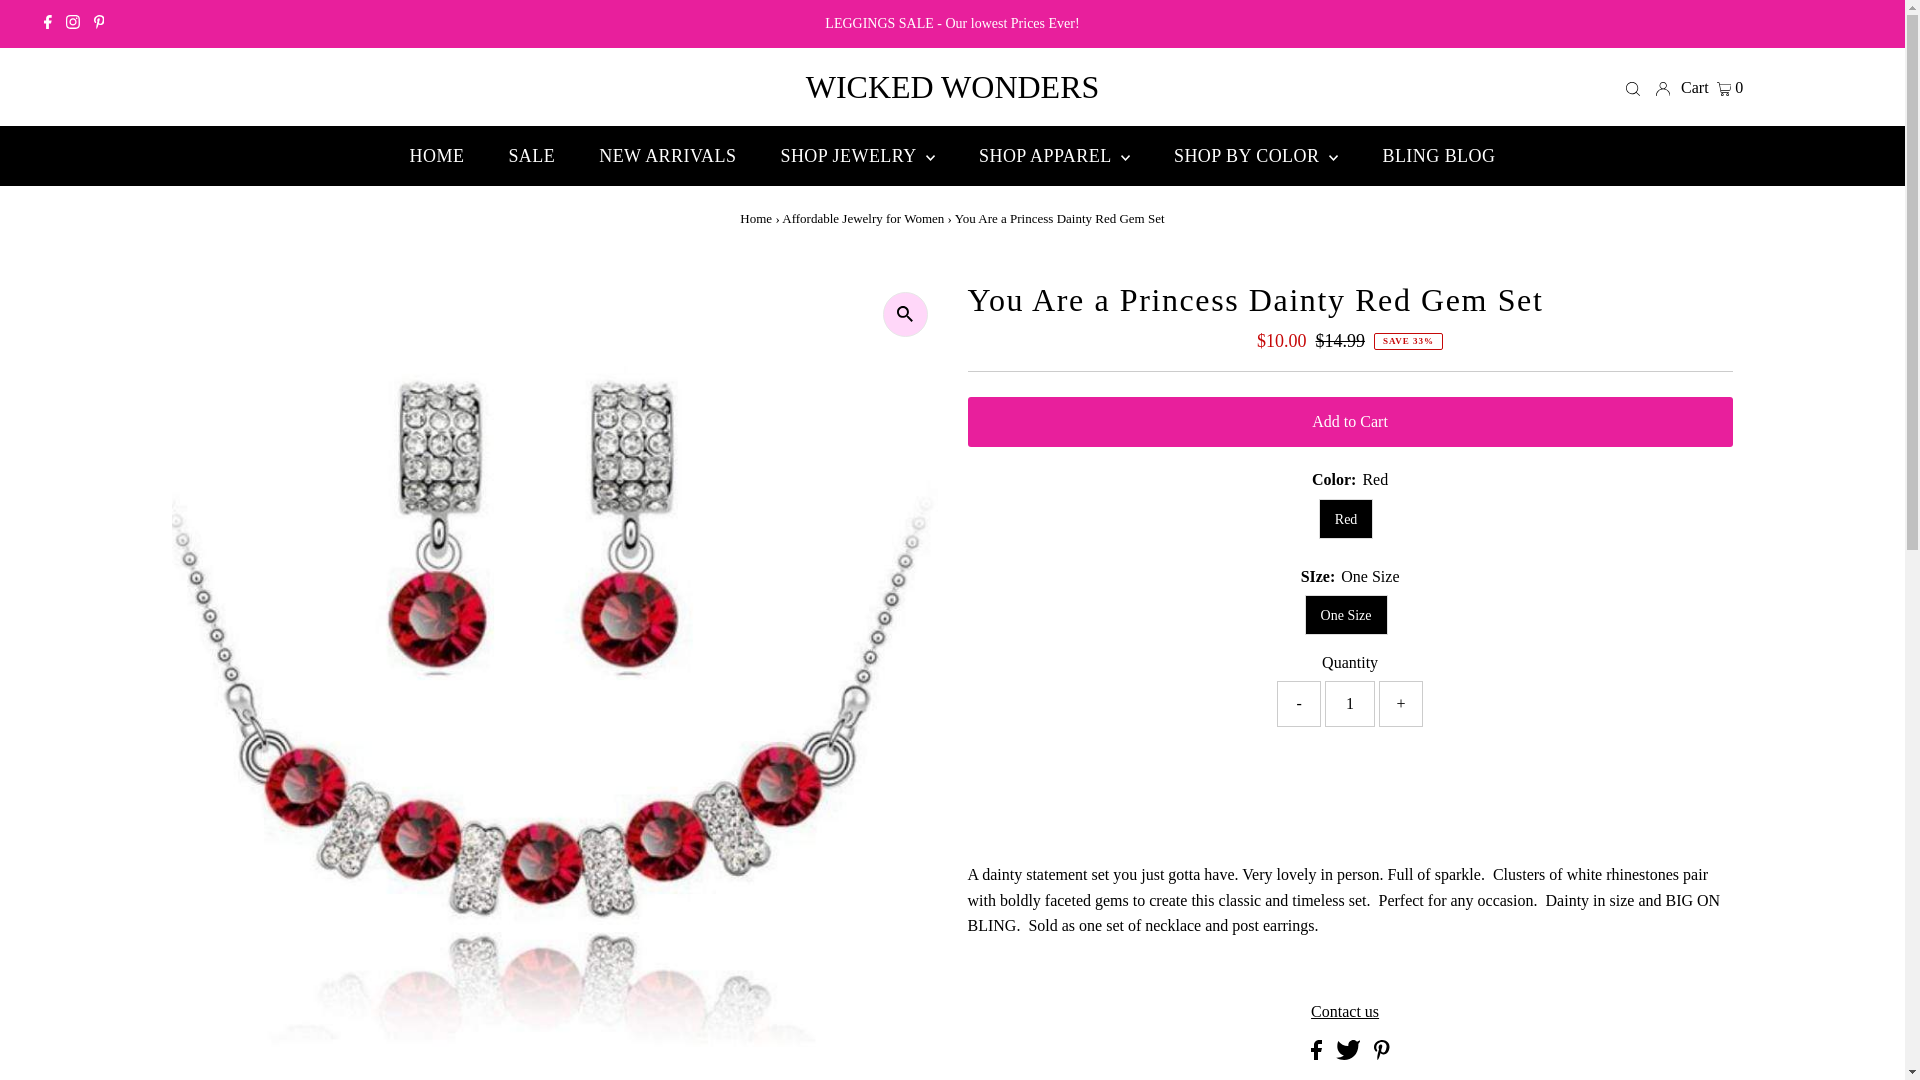  What do you see at coordinates (1349, 704) in the screenshot?
I see `1` at bounding box center [1349, 704].